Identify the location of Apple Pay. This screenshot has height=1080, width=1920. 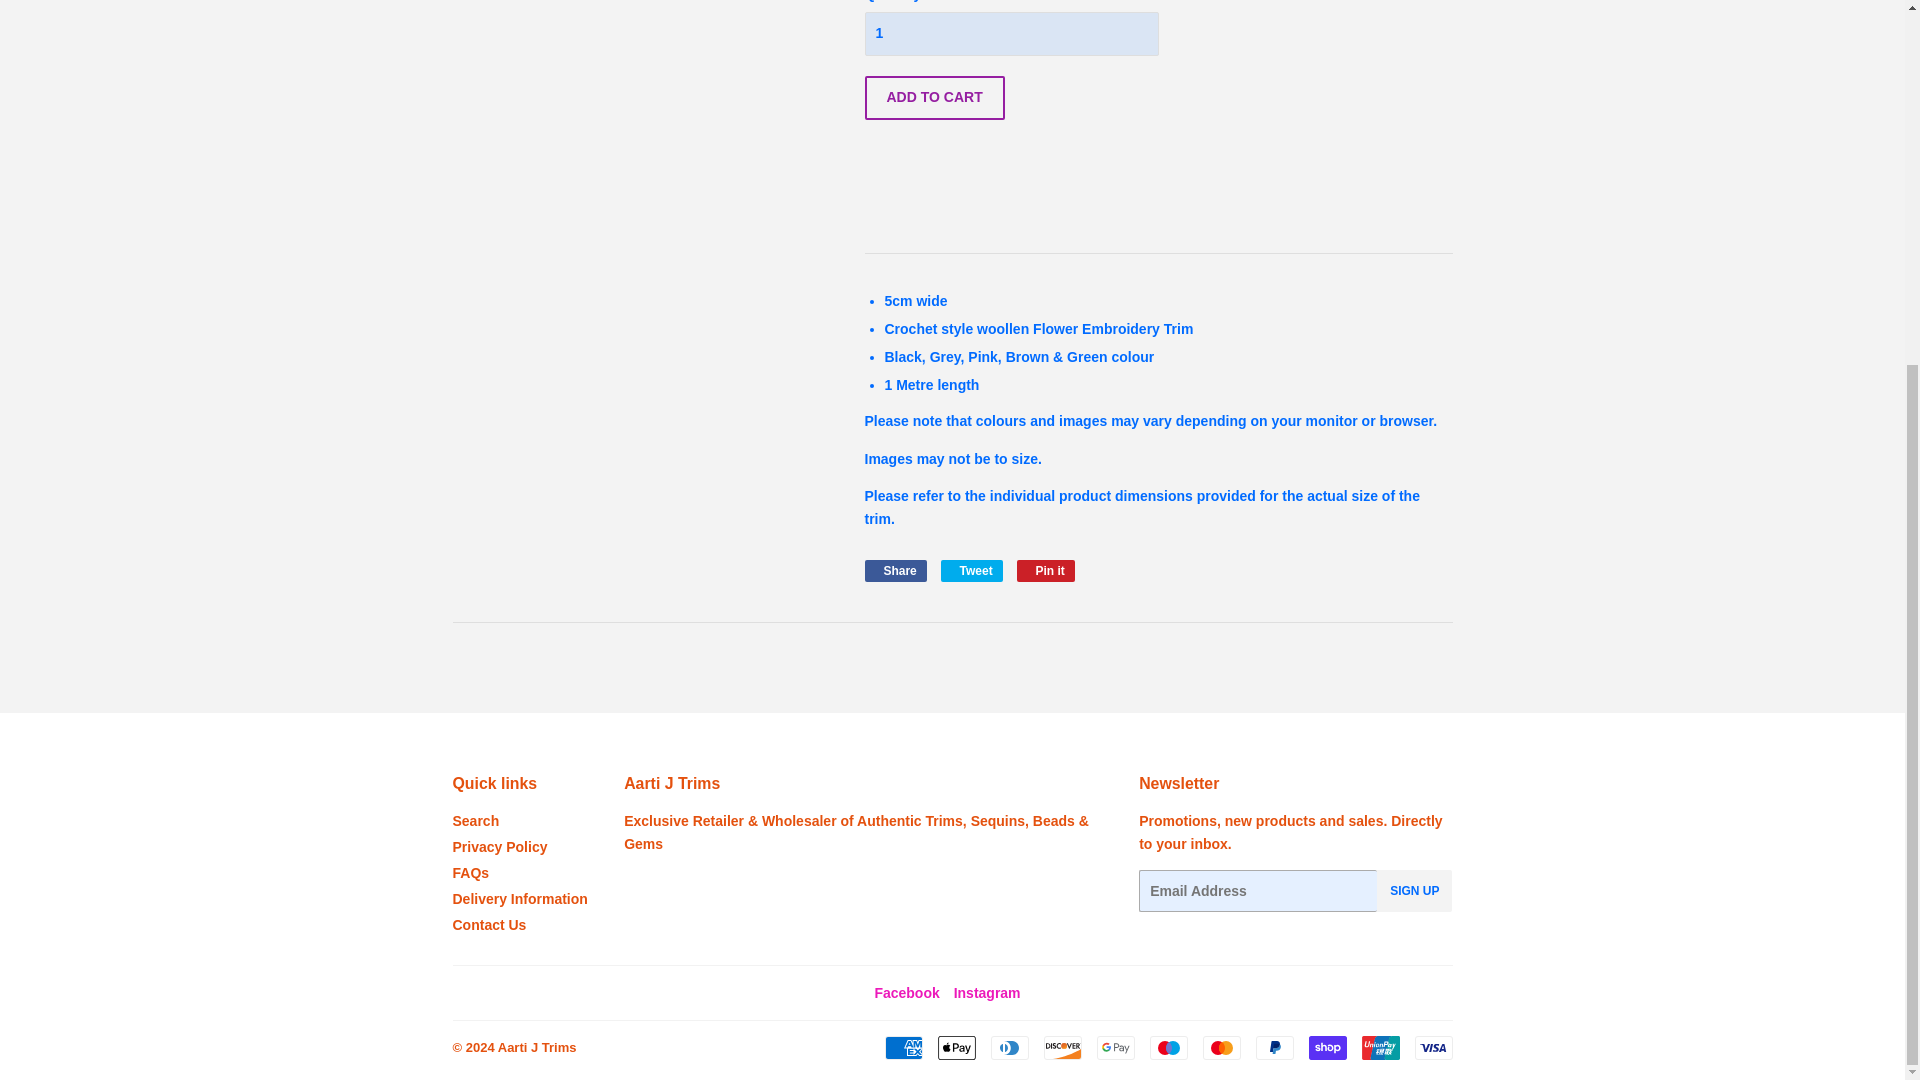
(956, 1047).